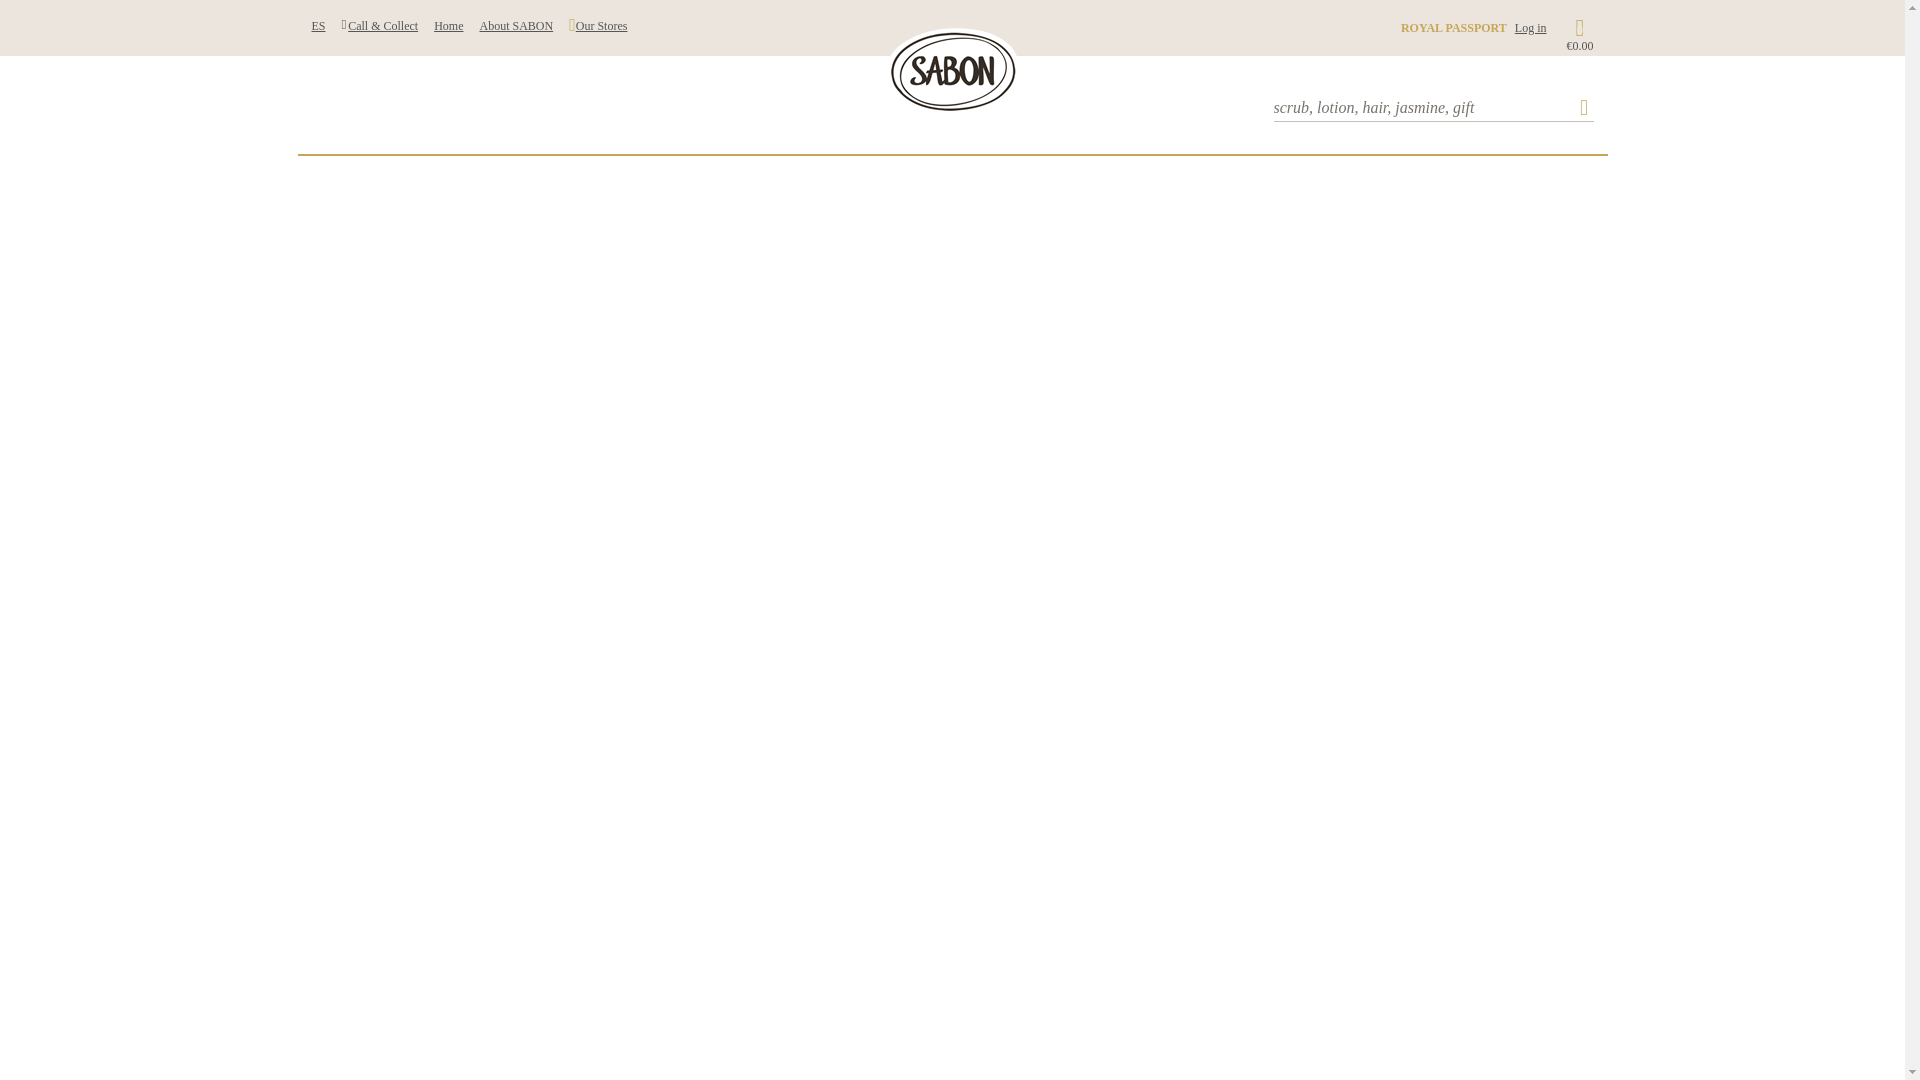 This screenshot has height=1080, width=1920. What do you see at coordinates (598, 25) in the screenshot?
I see `SABON Stores` at bounding box center [598, 25].